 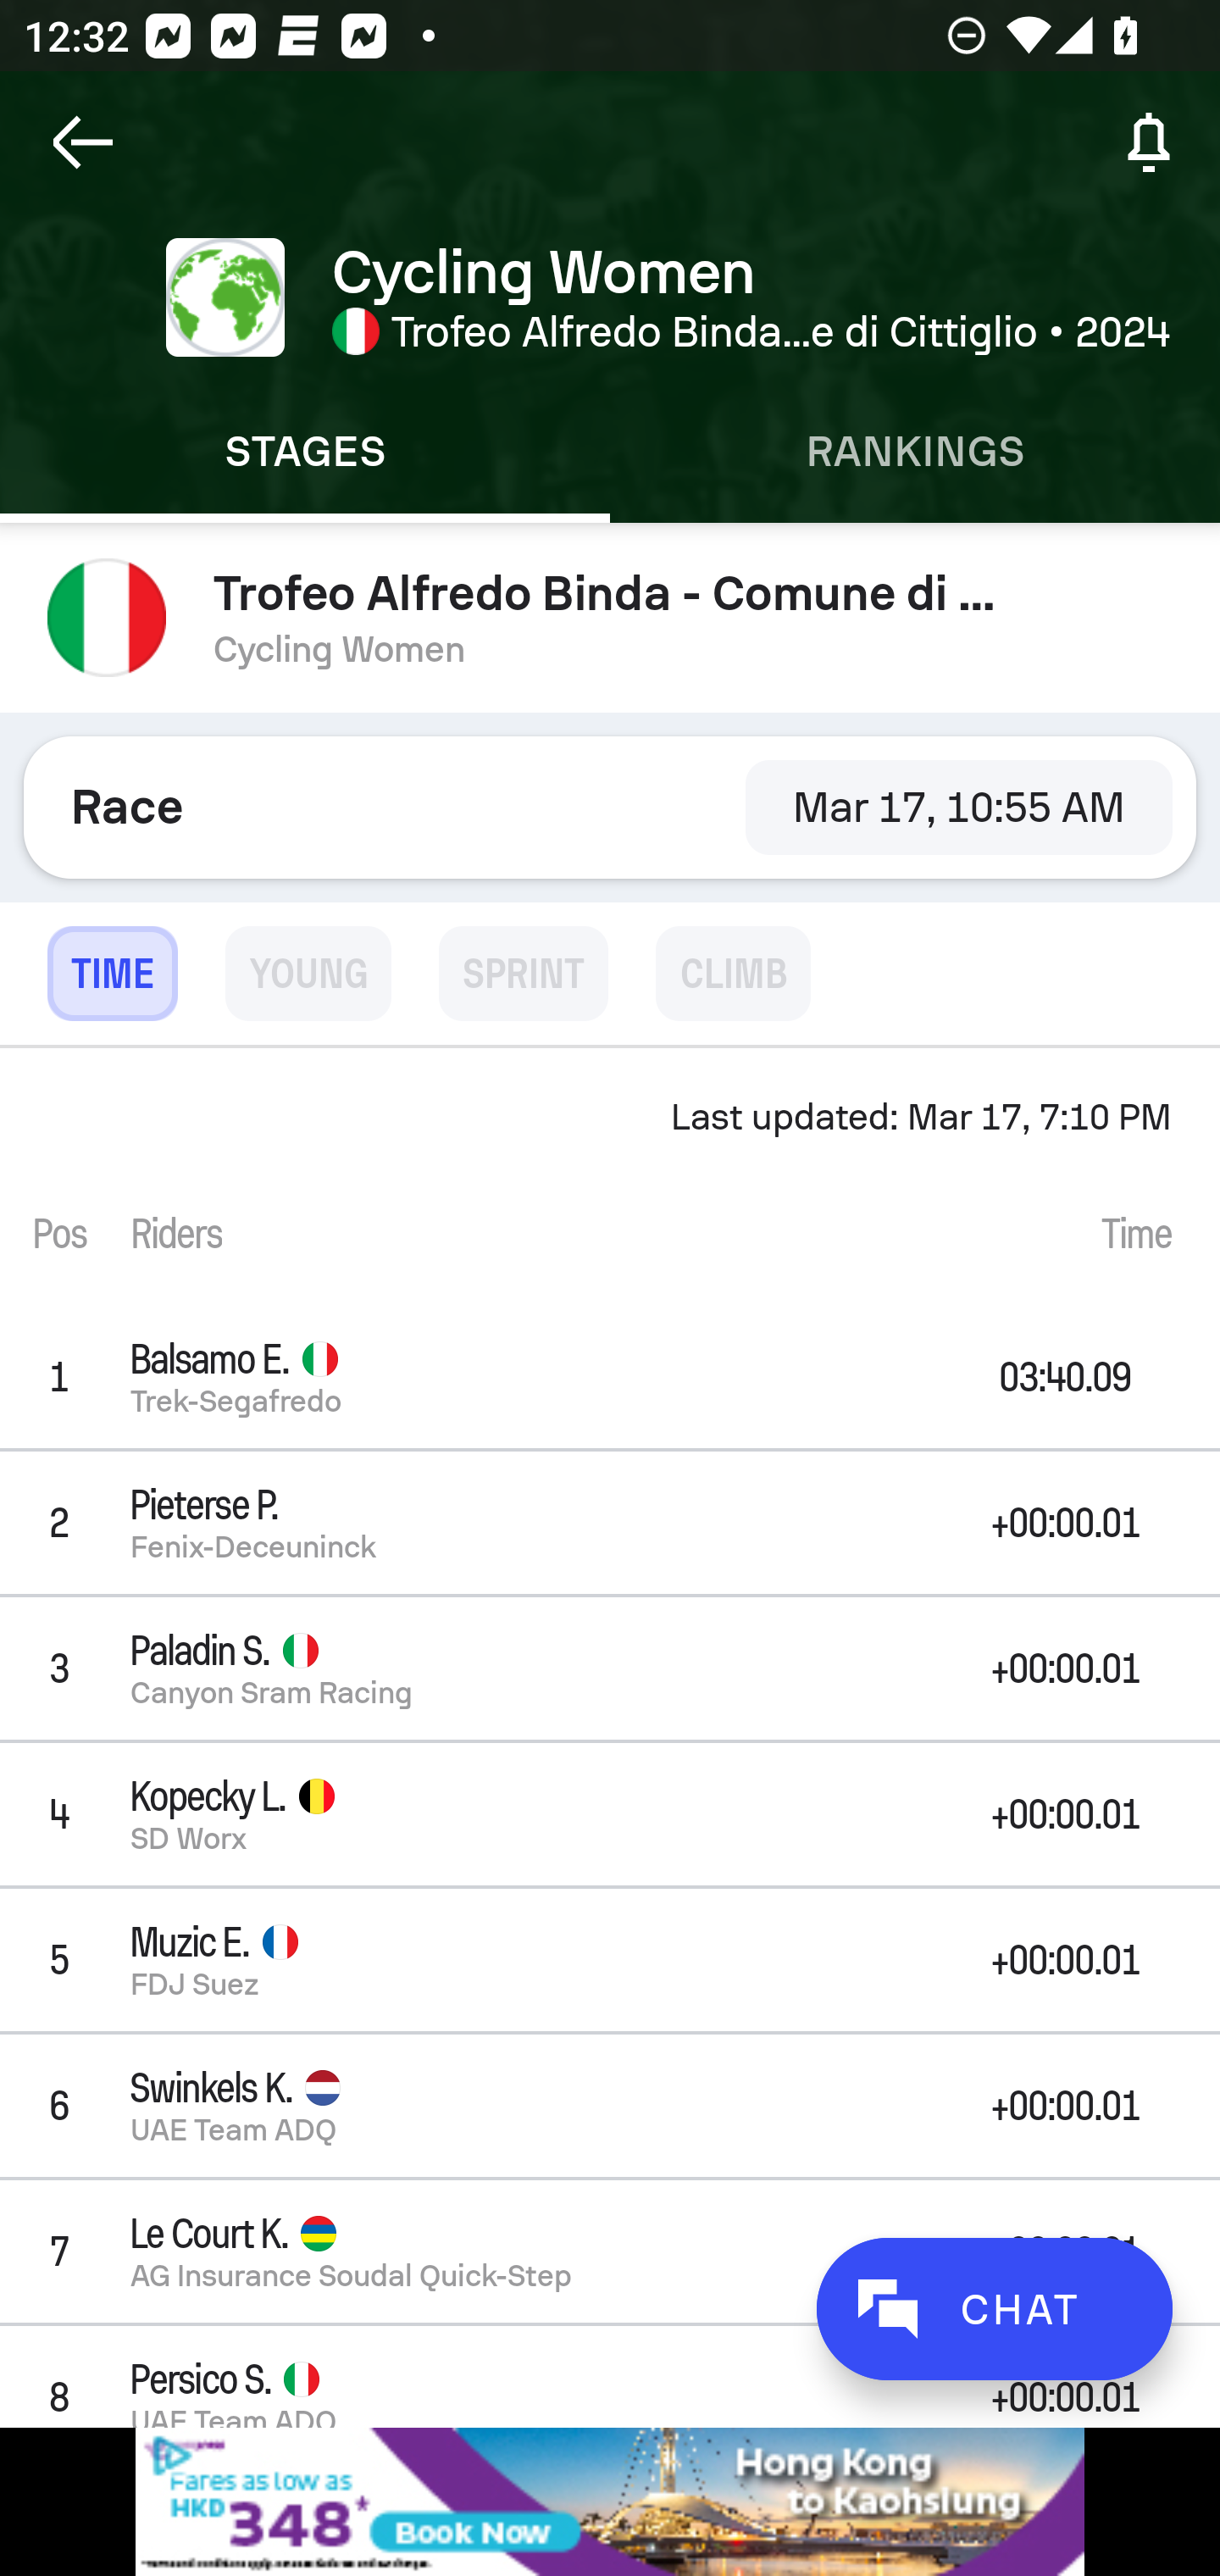 I want to click on CHAT, so click(x=994, y=2308).